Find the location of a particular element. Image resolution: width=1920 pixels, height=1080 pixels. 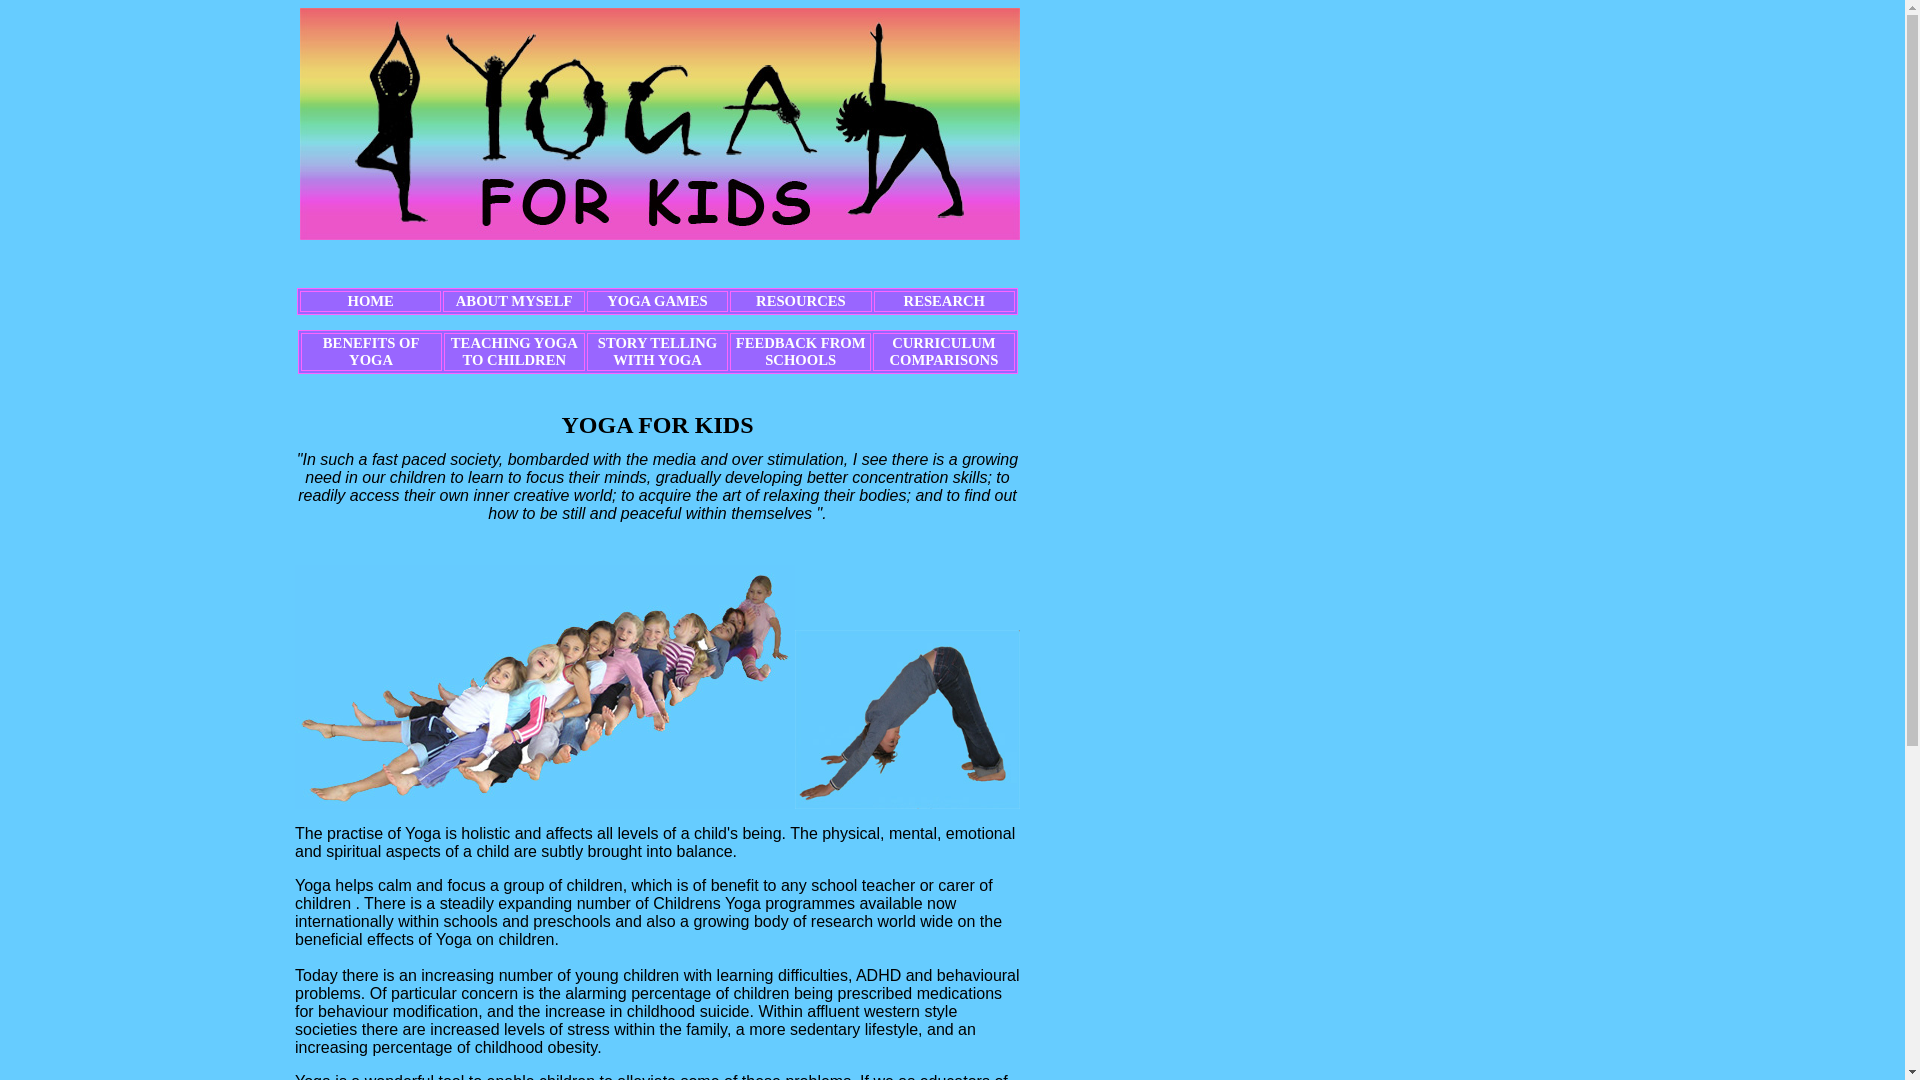

CURRICULUM COMPARISONS is located at coordinates (944, 352).